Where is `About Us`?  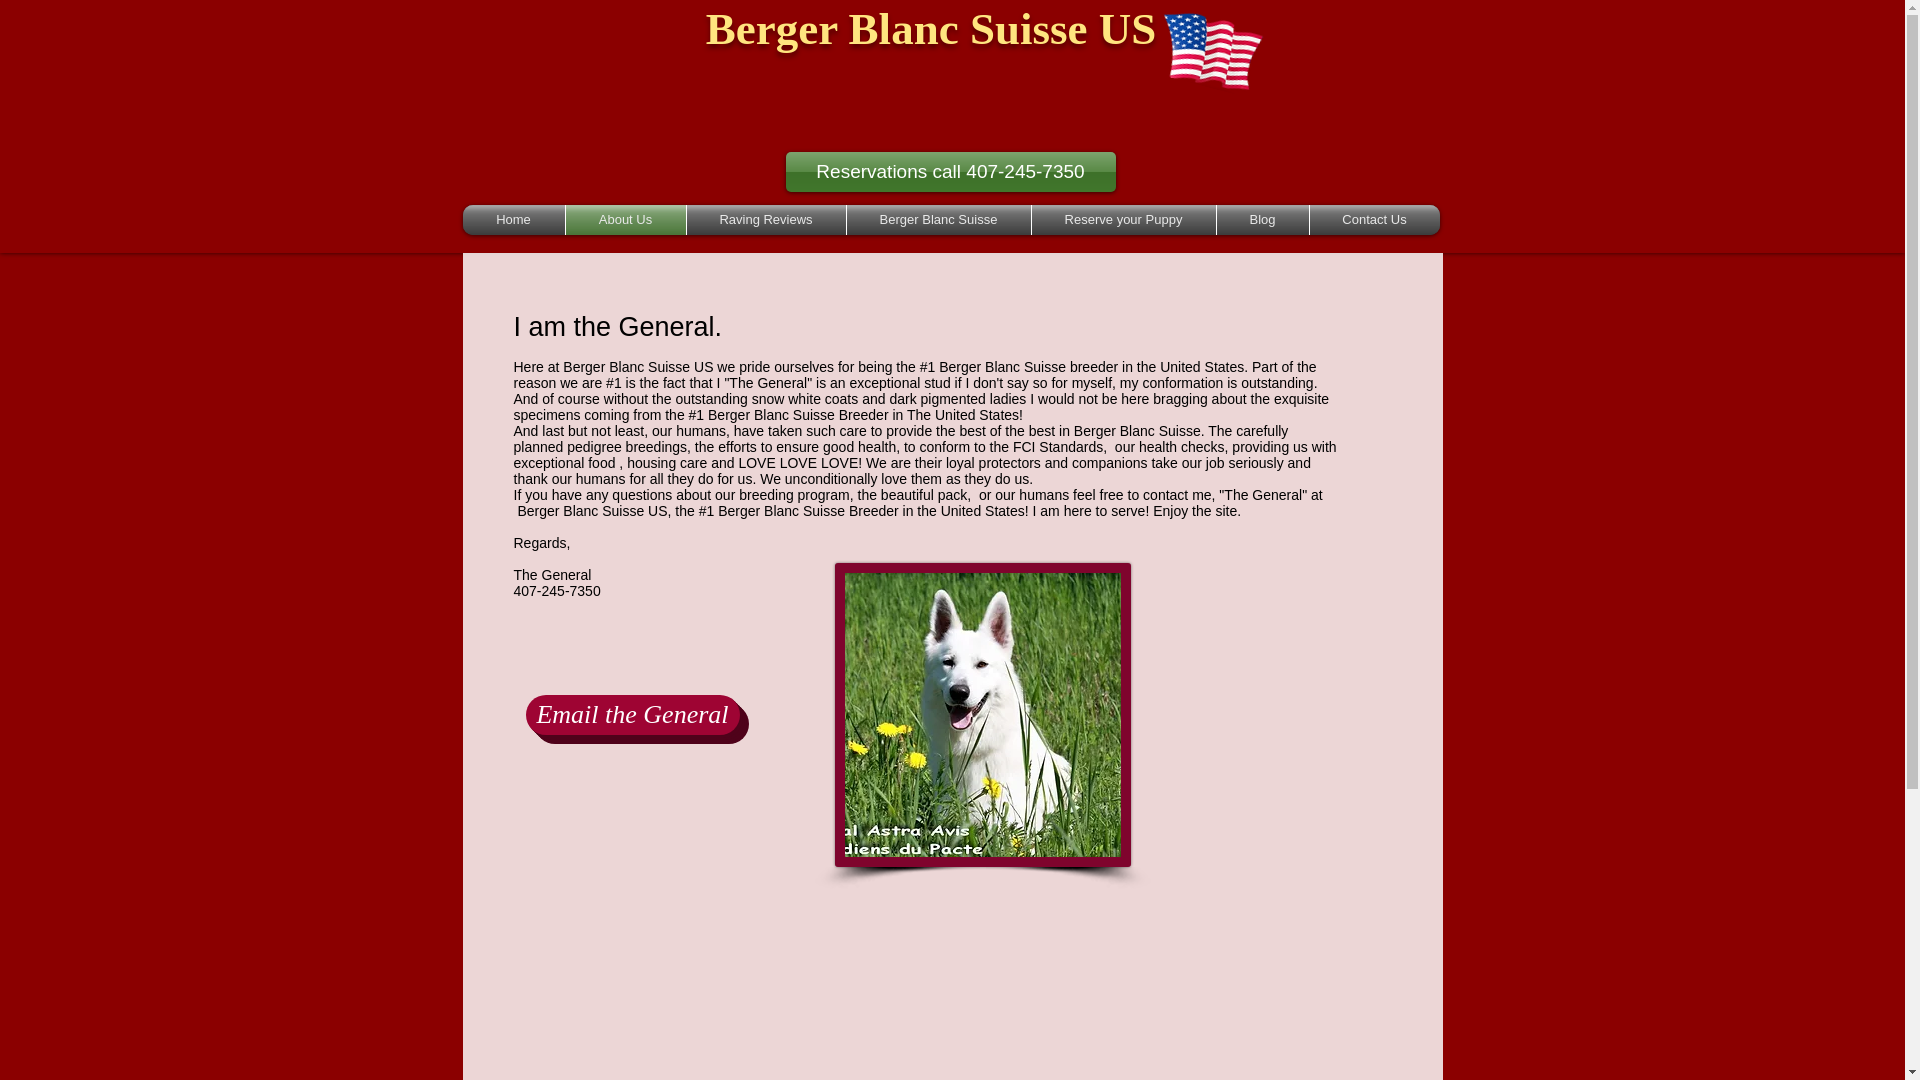
About Us is located at coordinates (626, 220).